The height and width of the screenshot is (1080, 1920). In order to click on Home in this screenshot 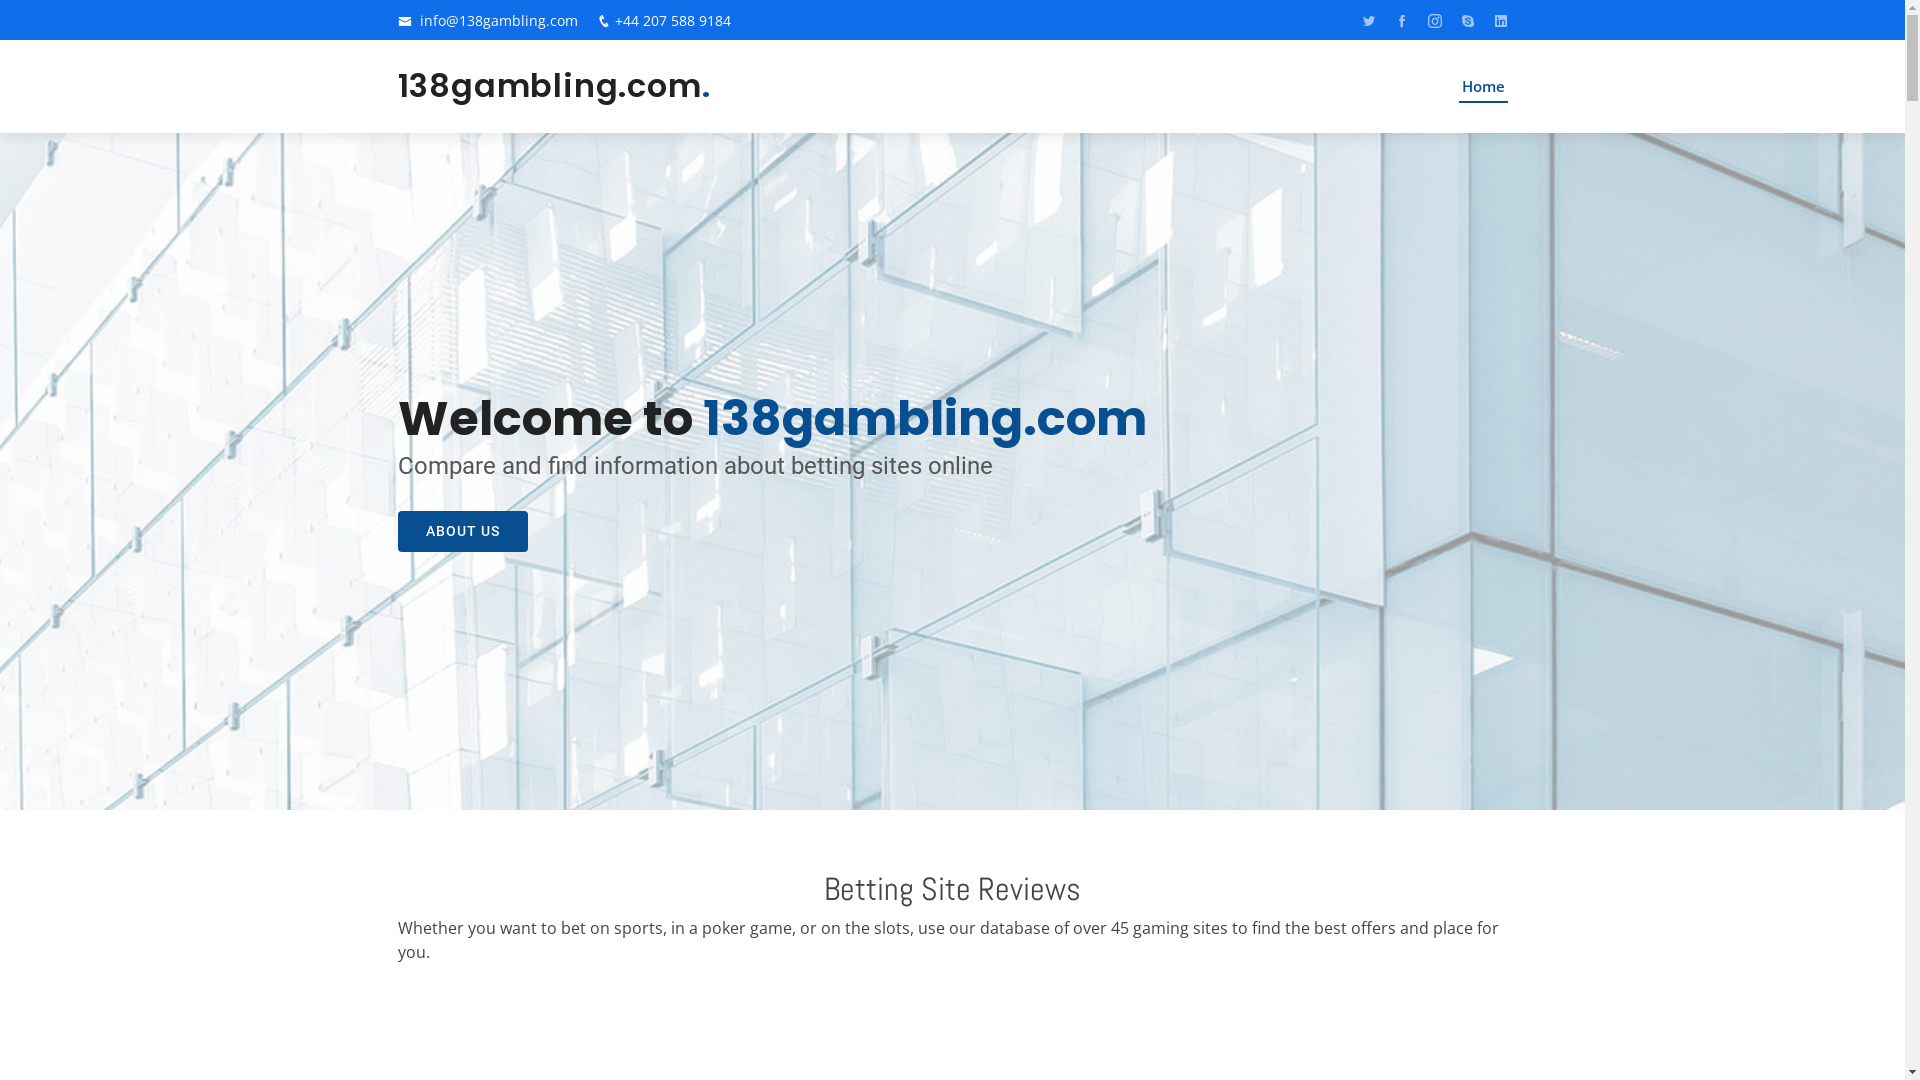, I will do `click(1482, 86)`.